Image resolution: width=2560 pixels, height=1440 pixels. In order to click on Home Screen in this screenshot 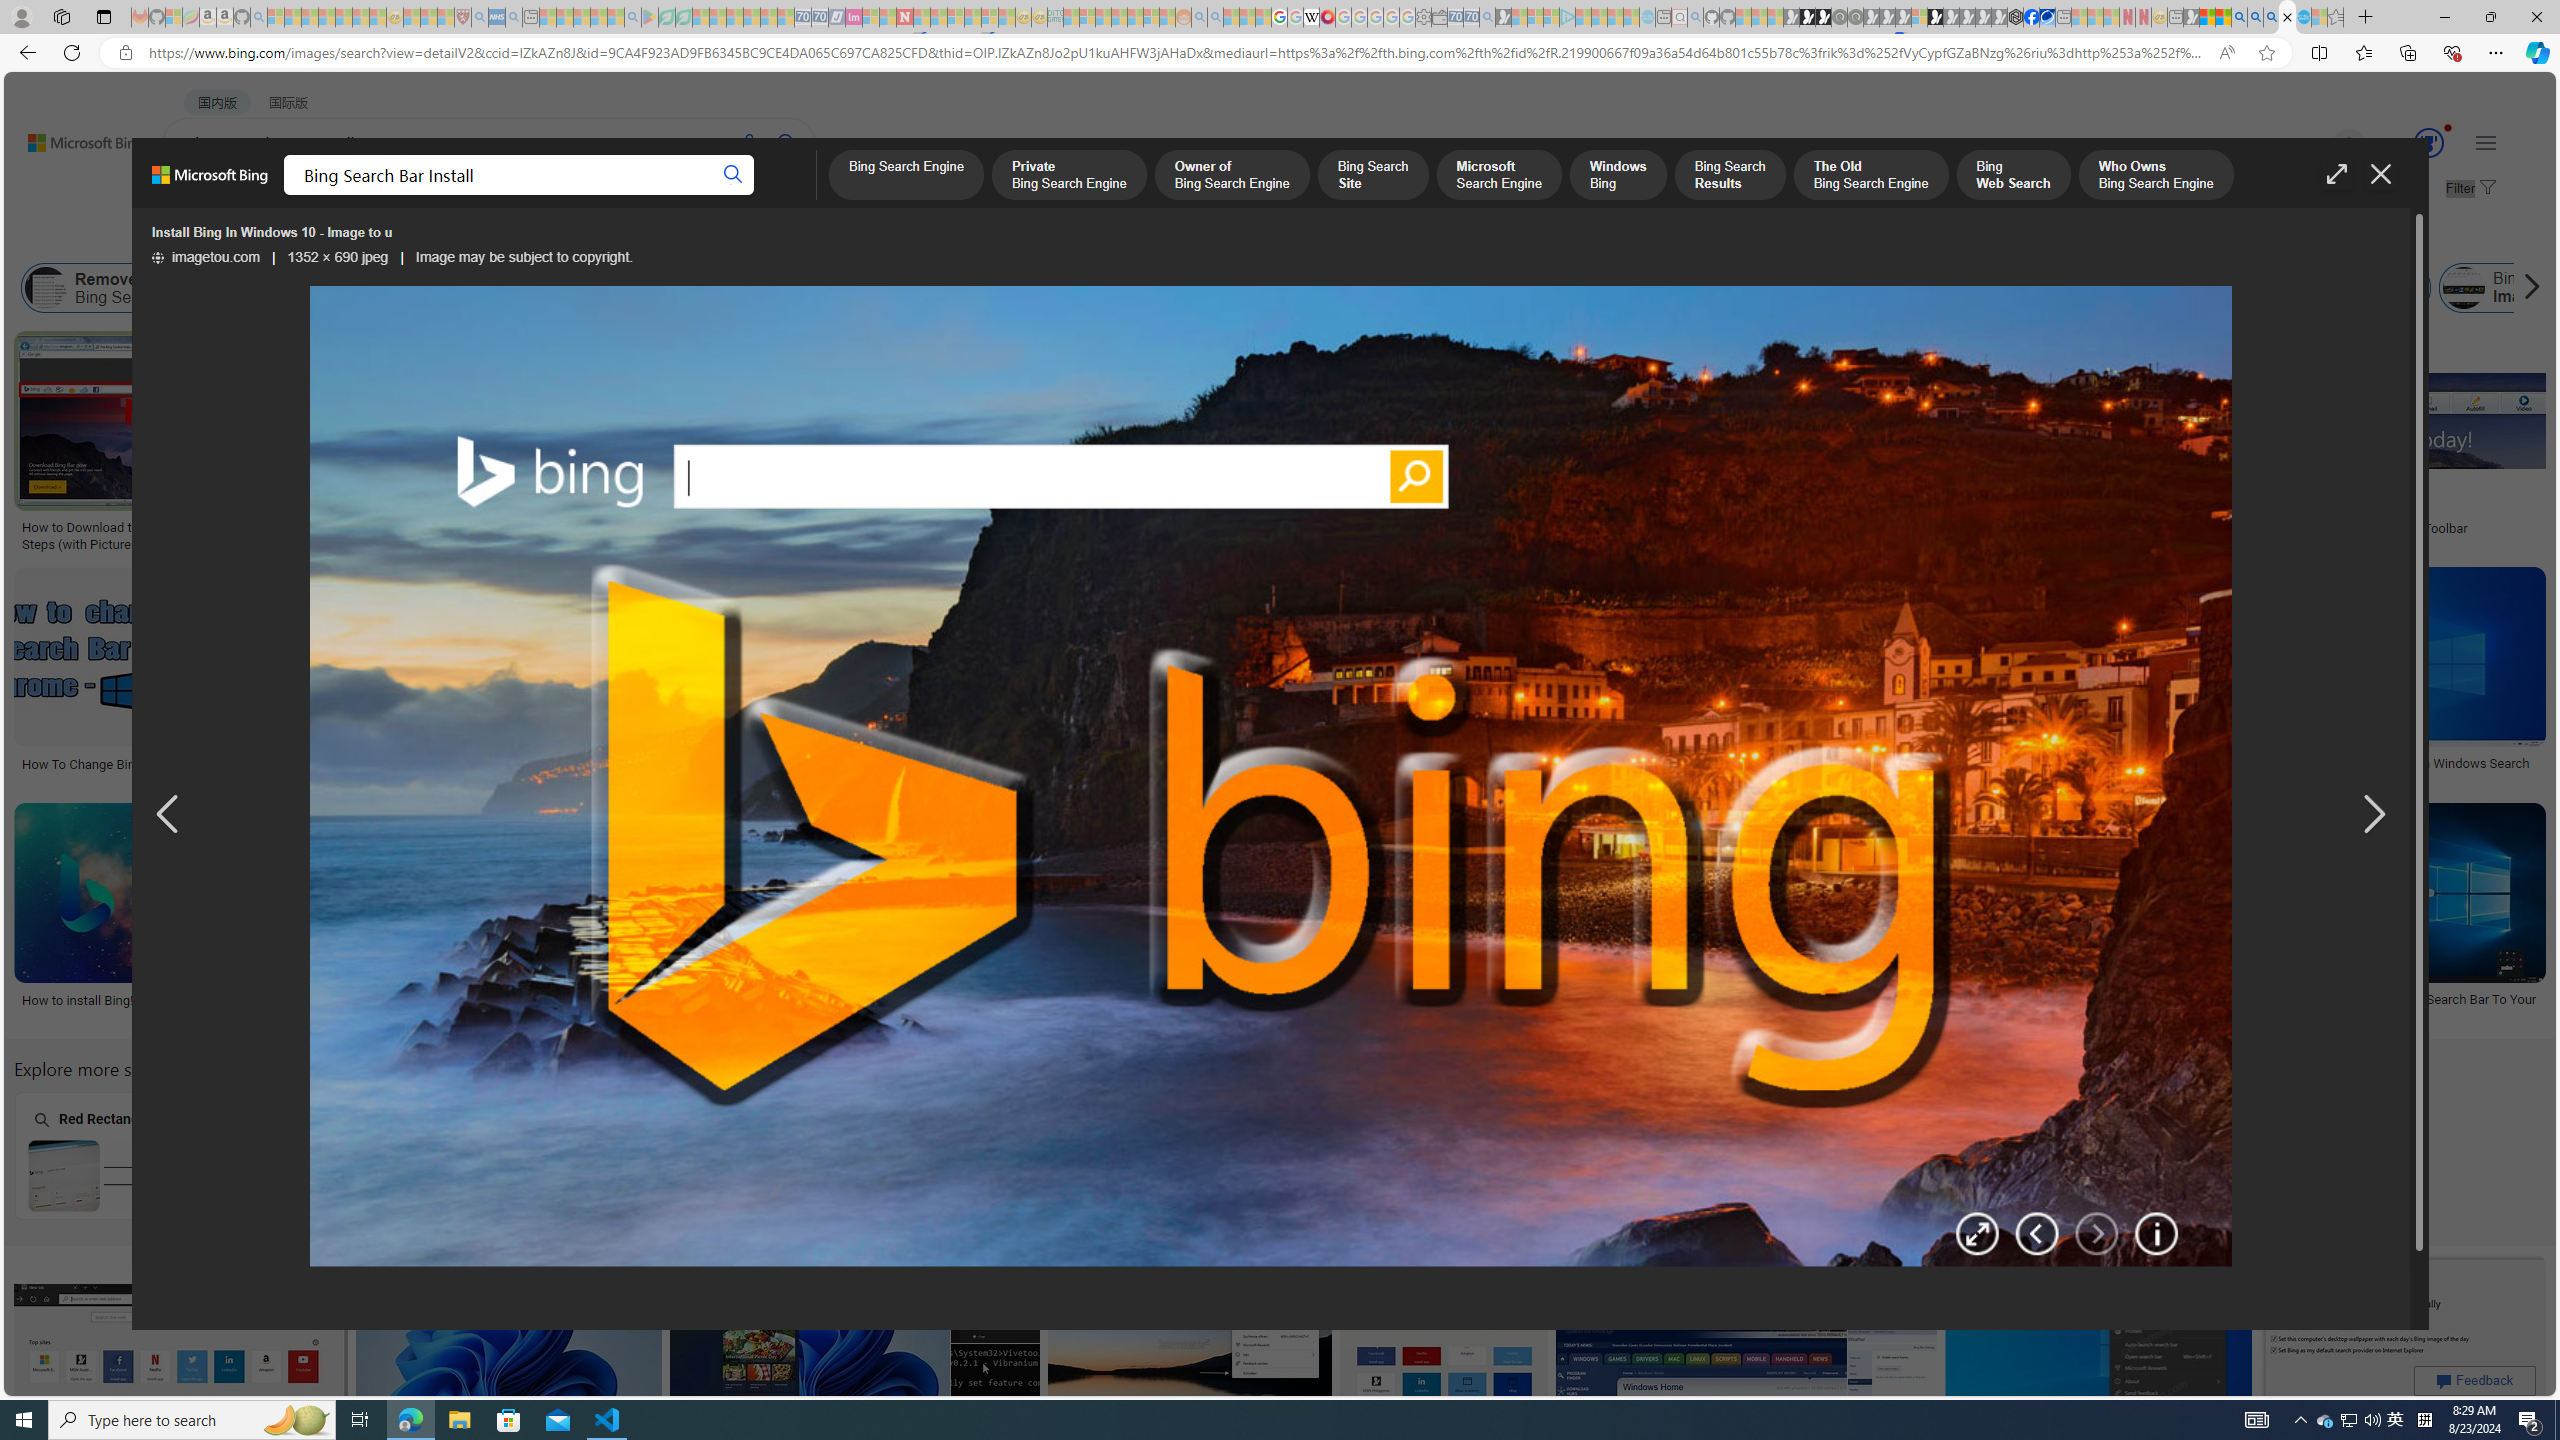, I will do `click(907, 1156)`.